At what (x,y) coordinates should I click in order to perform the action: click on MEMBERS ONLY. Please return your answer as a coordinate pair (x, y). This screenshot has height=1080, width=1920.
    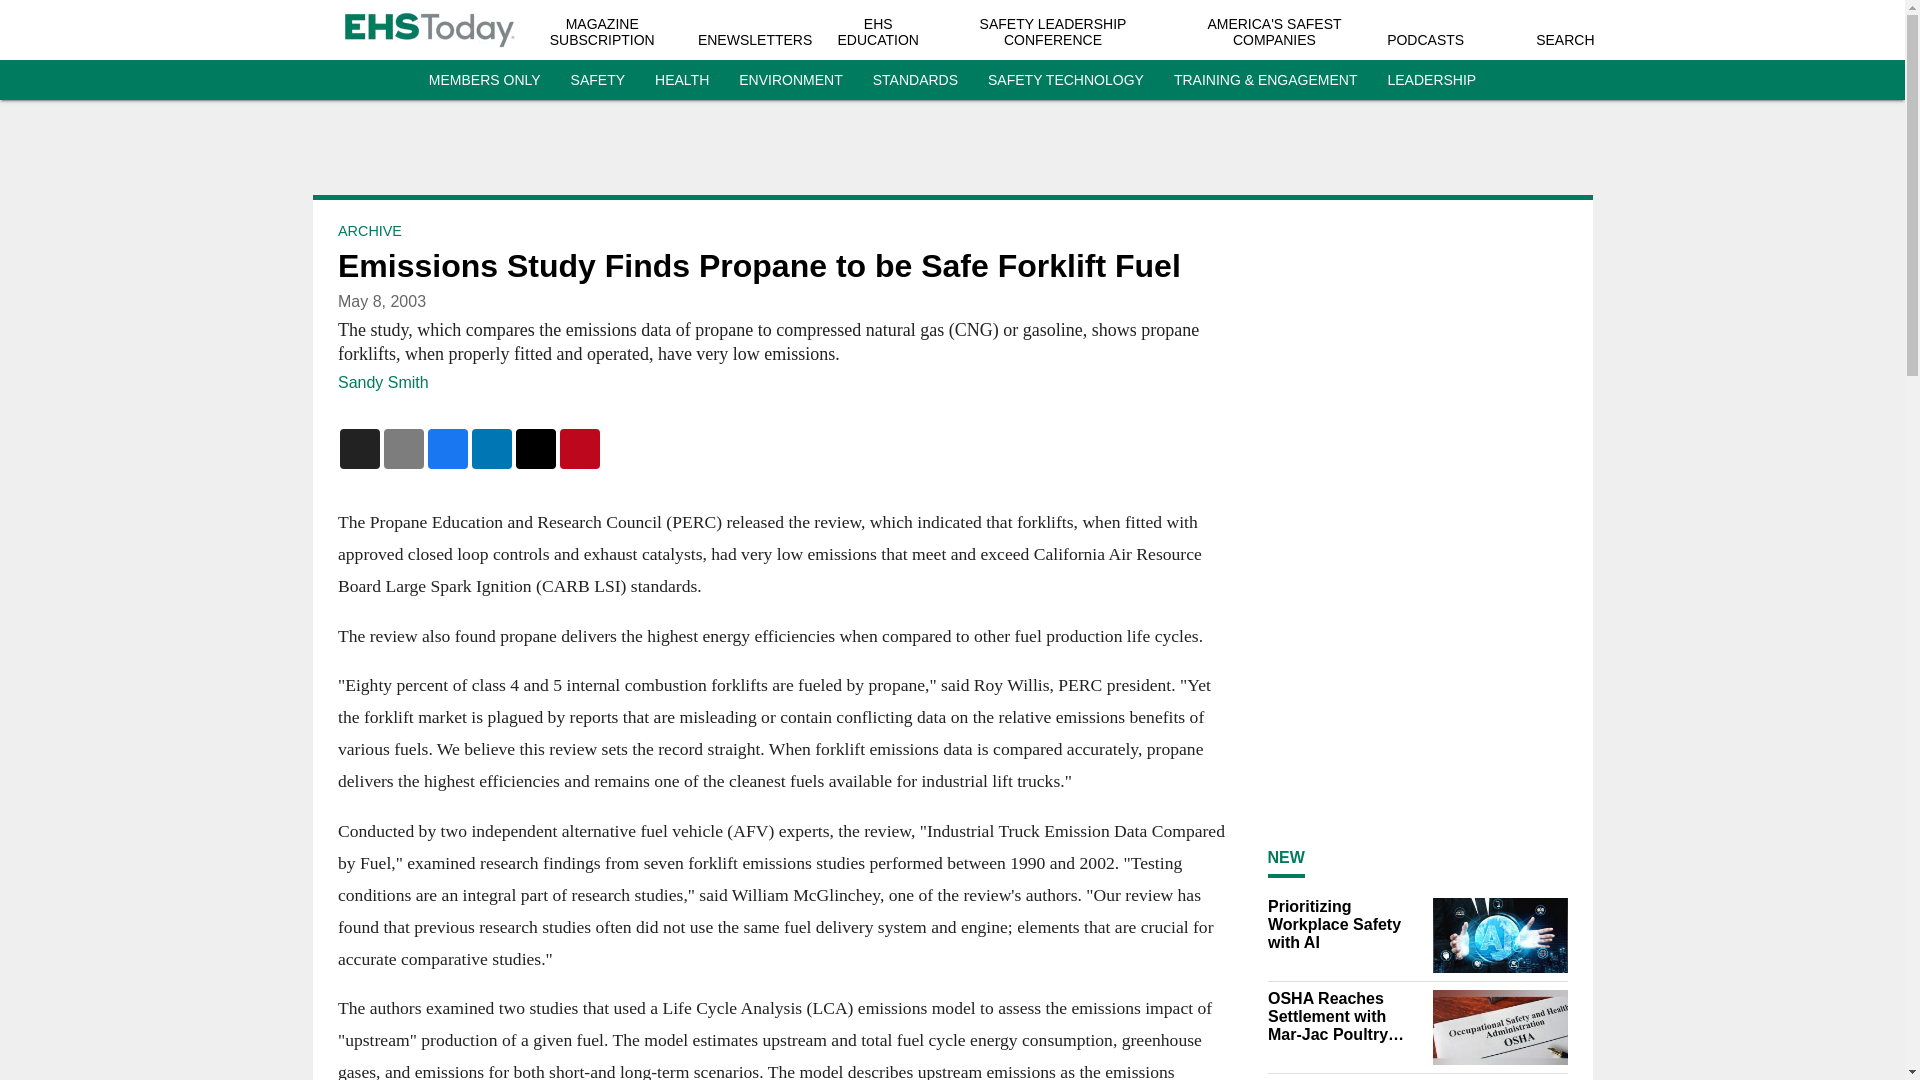
    Looking at the image, I should click on (484, 80).